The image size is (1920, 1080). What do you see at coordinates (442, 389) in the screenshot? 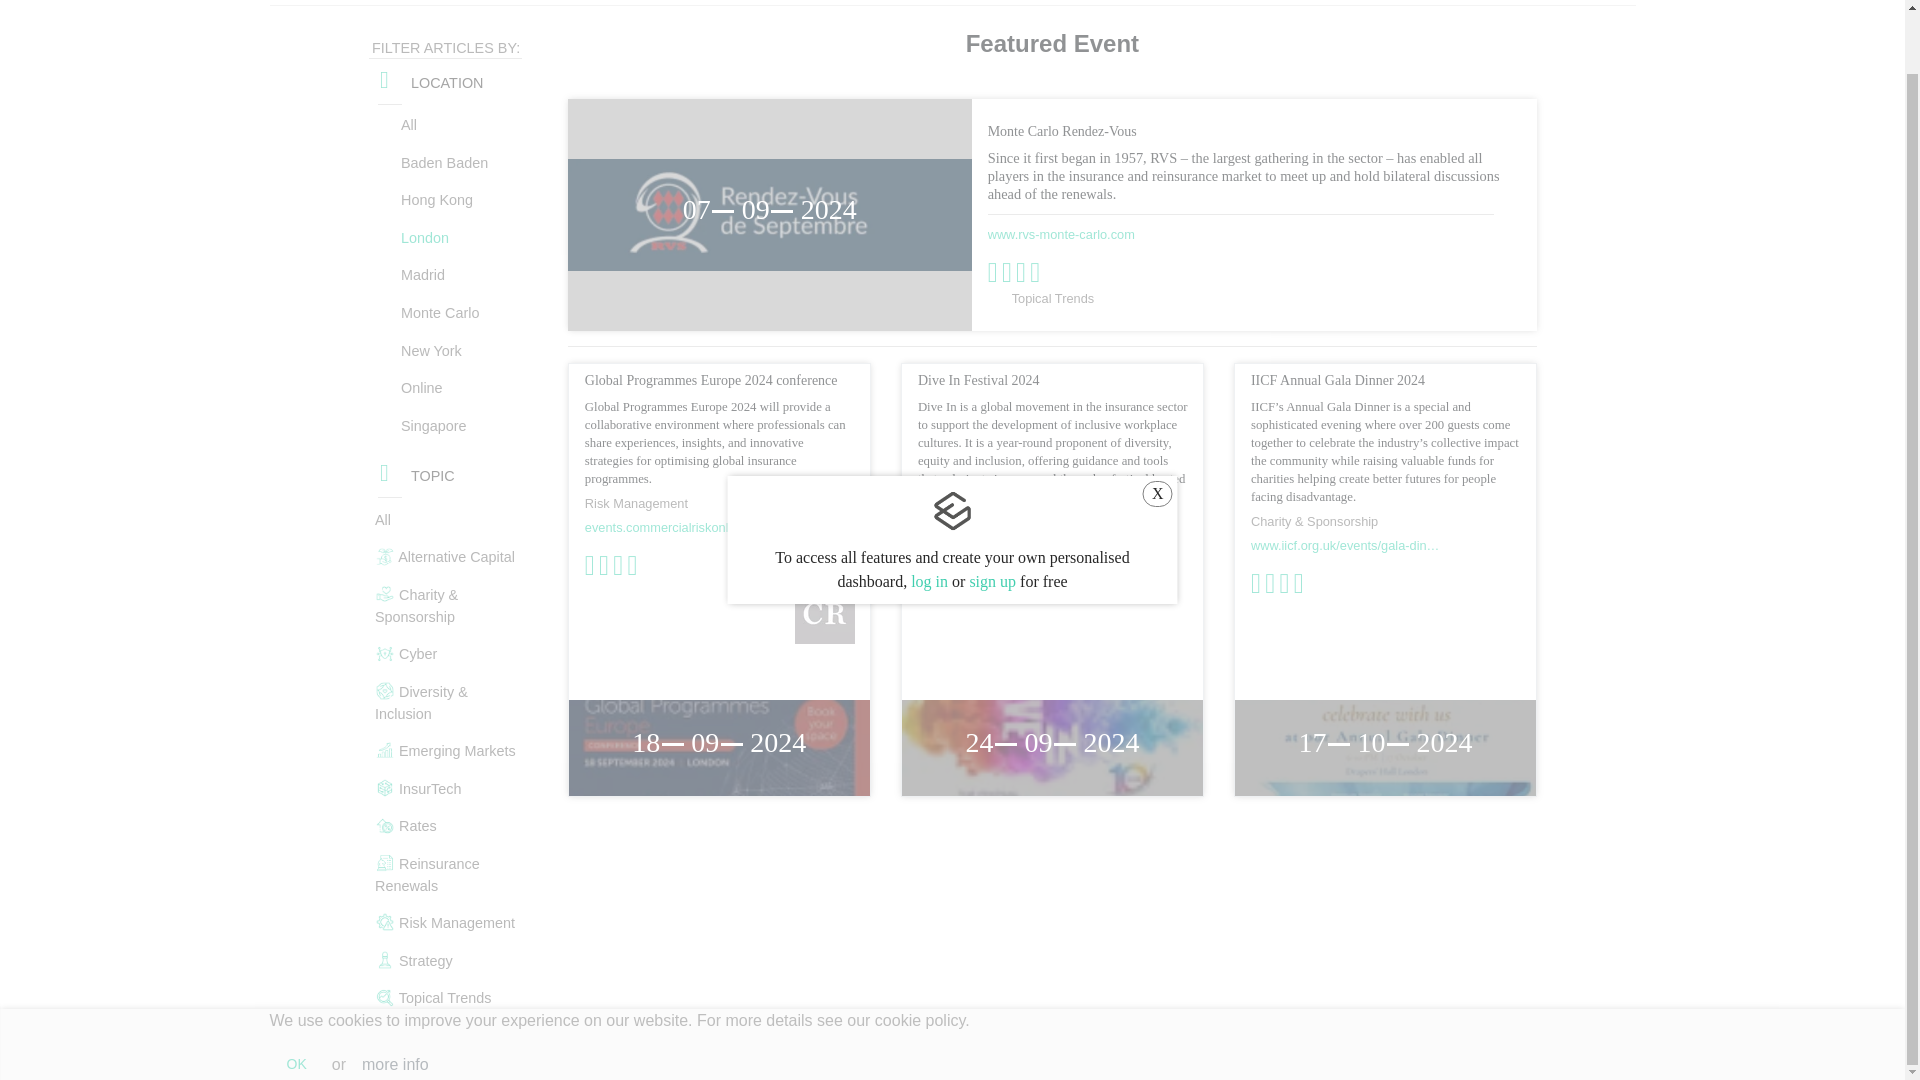
I see `Online` at bounding box center [442, 389].